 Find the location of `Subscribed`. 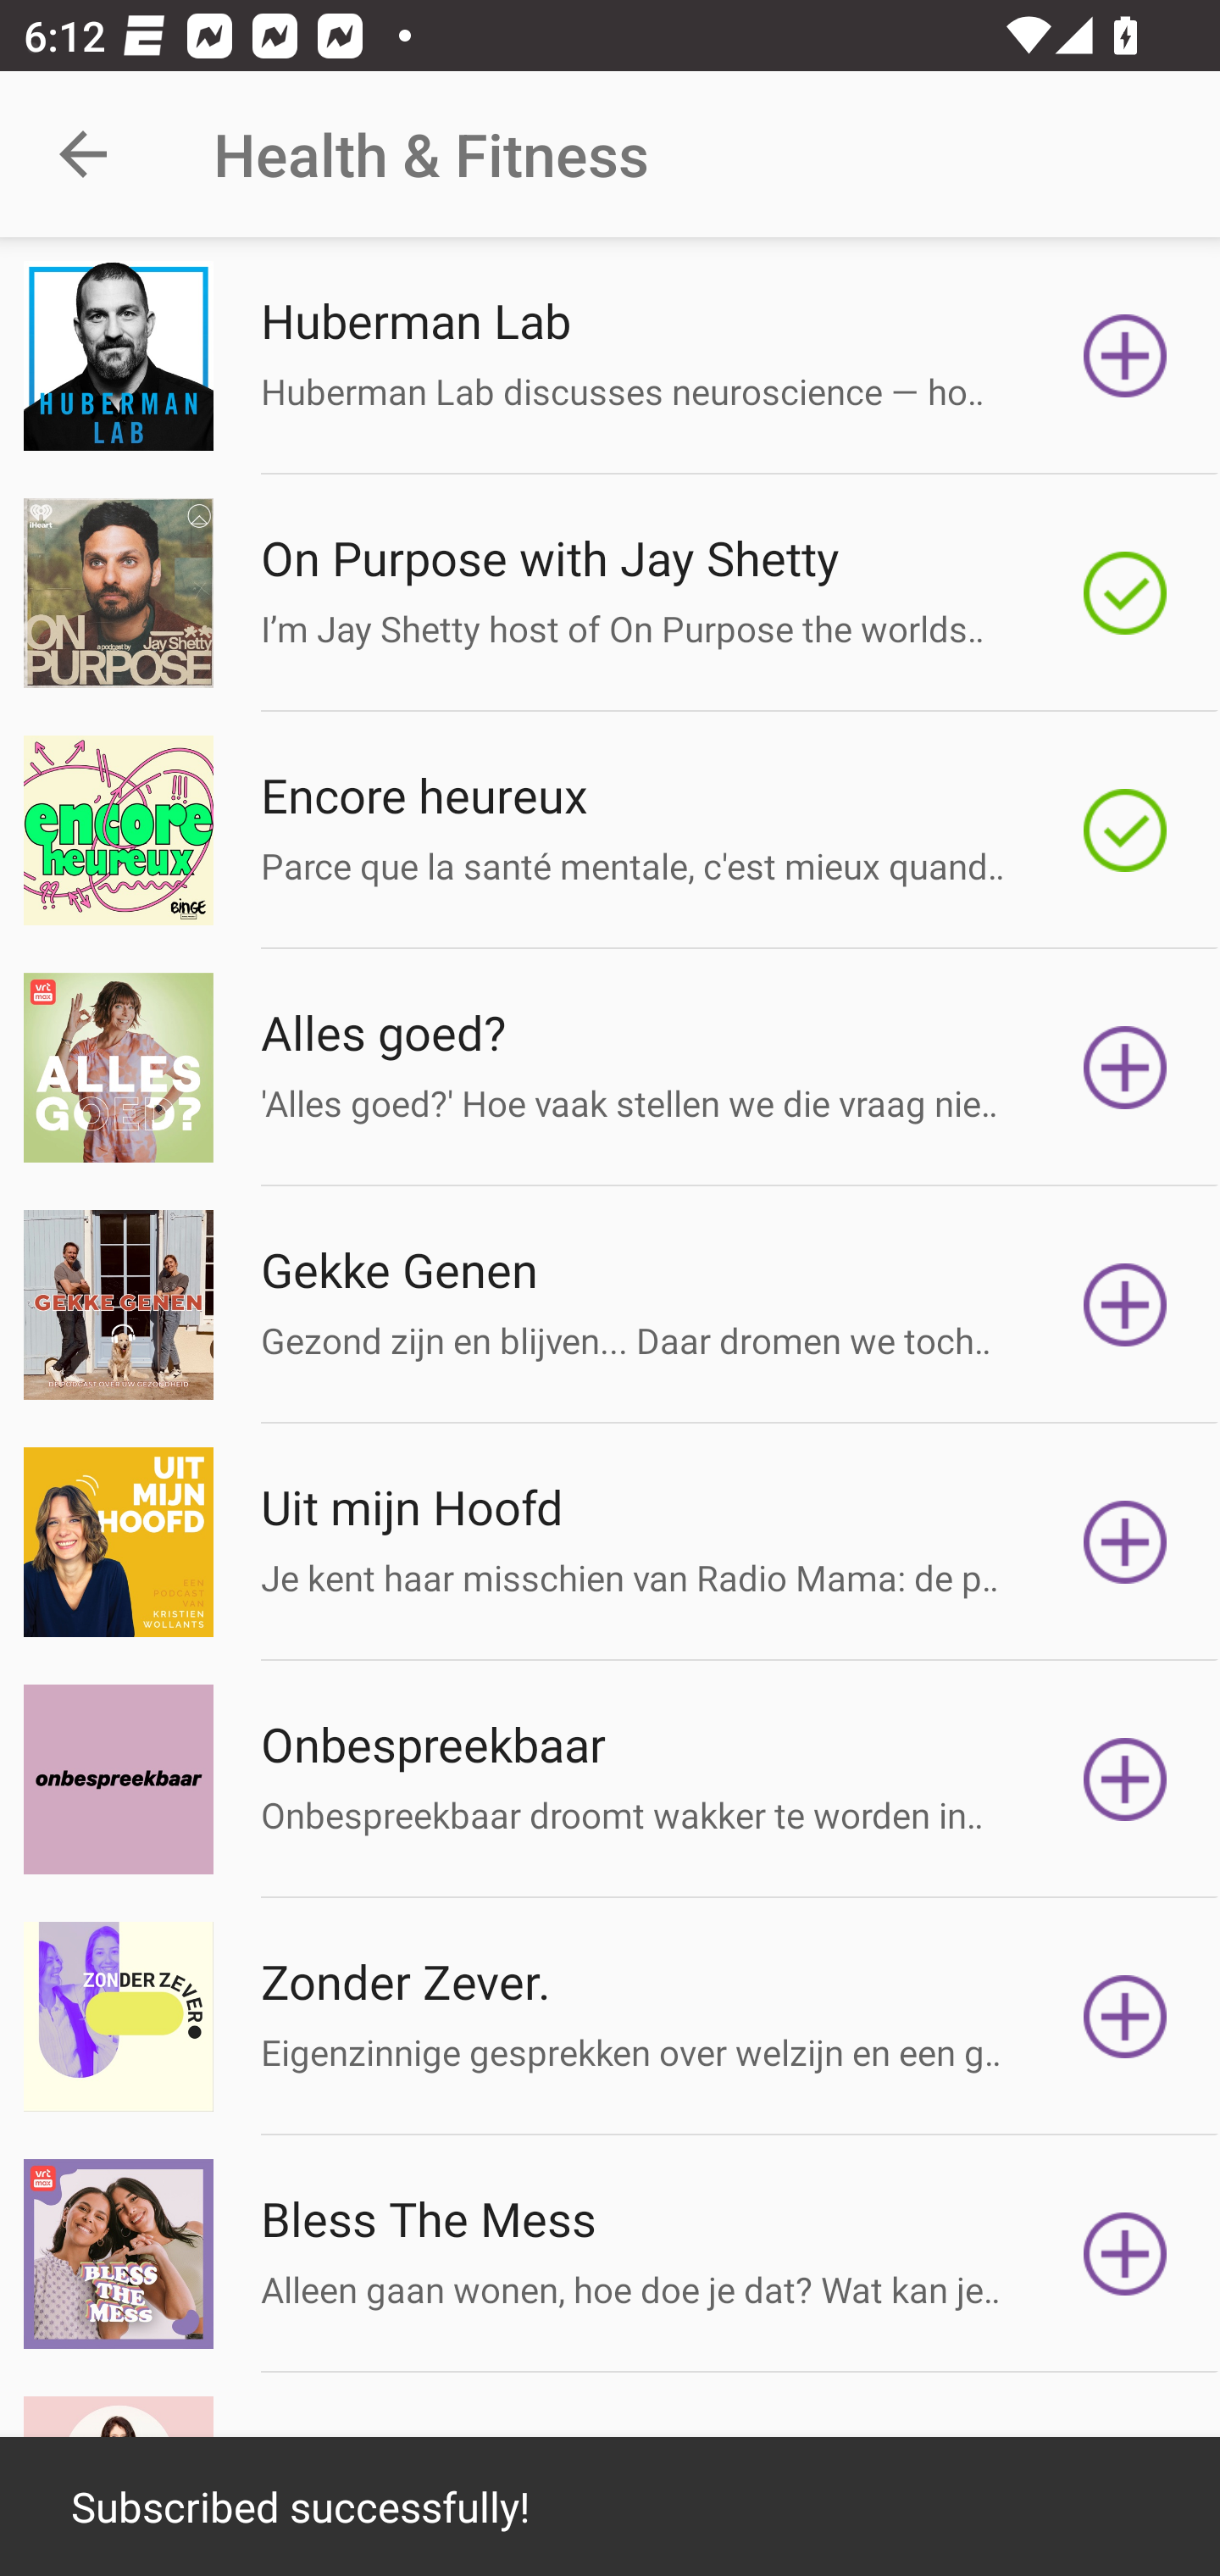

Subscribed is located at coordinates (1125, 591).